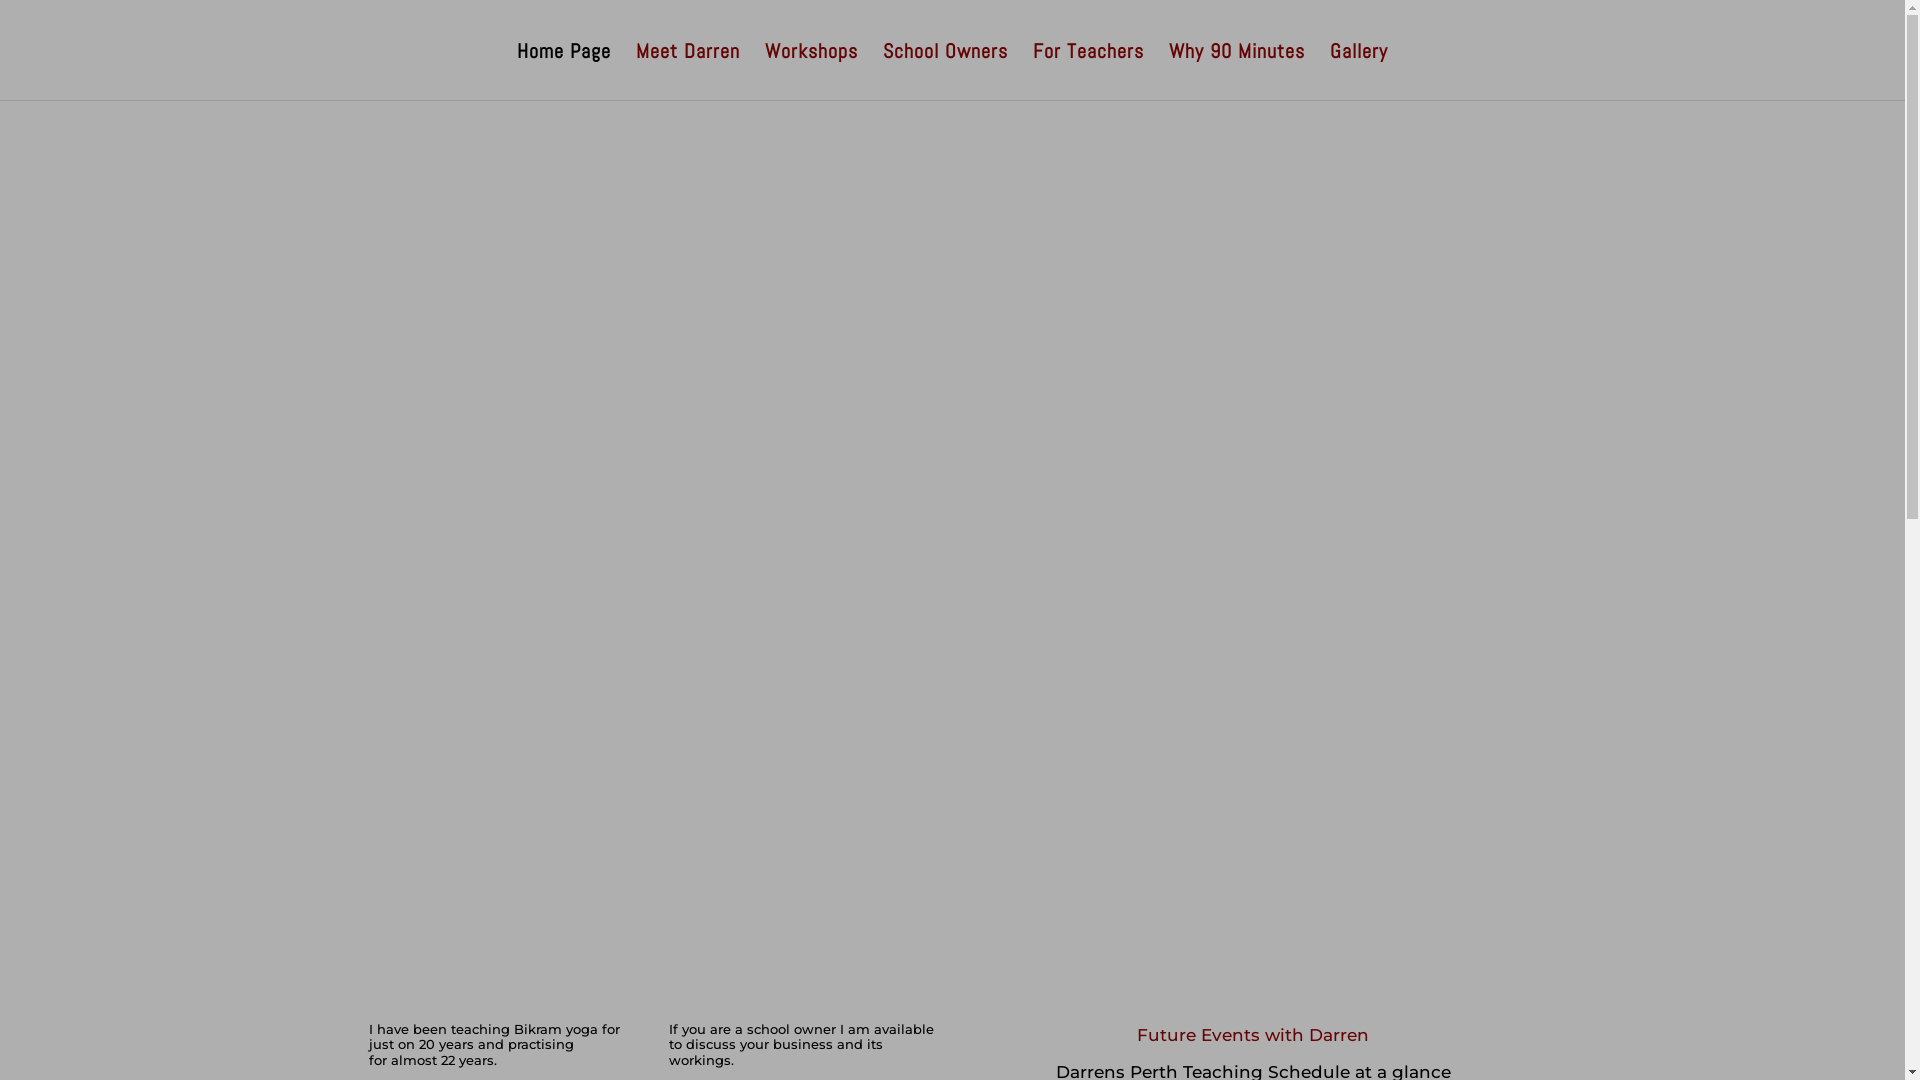 The width and height of the screenshot is (1920, 1080). Describe the element at coordinates (812, 72) in the screenshot. I see `Workshops` at that location.